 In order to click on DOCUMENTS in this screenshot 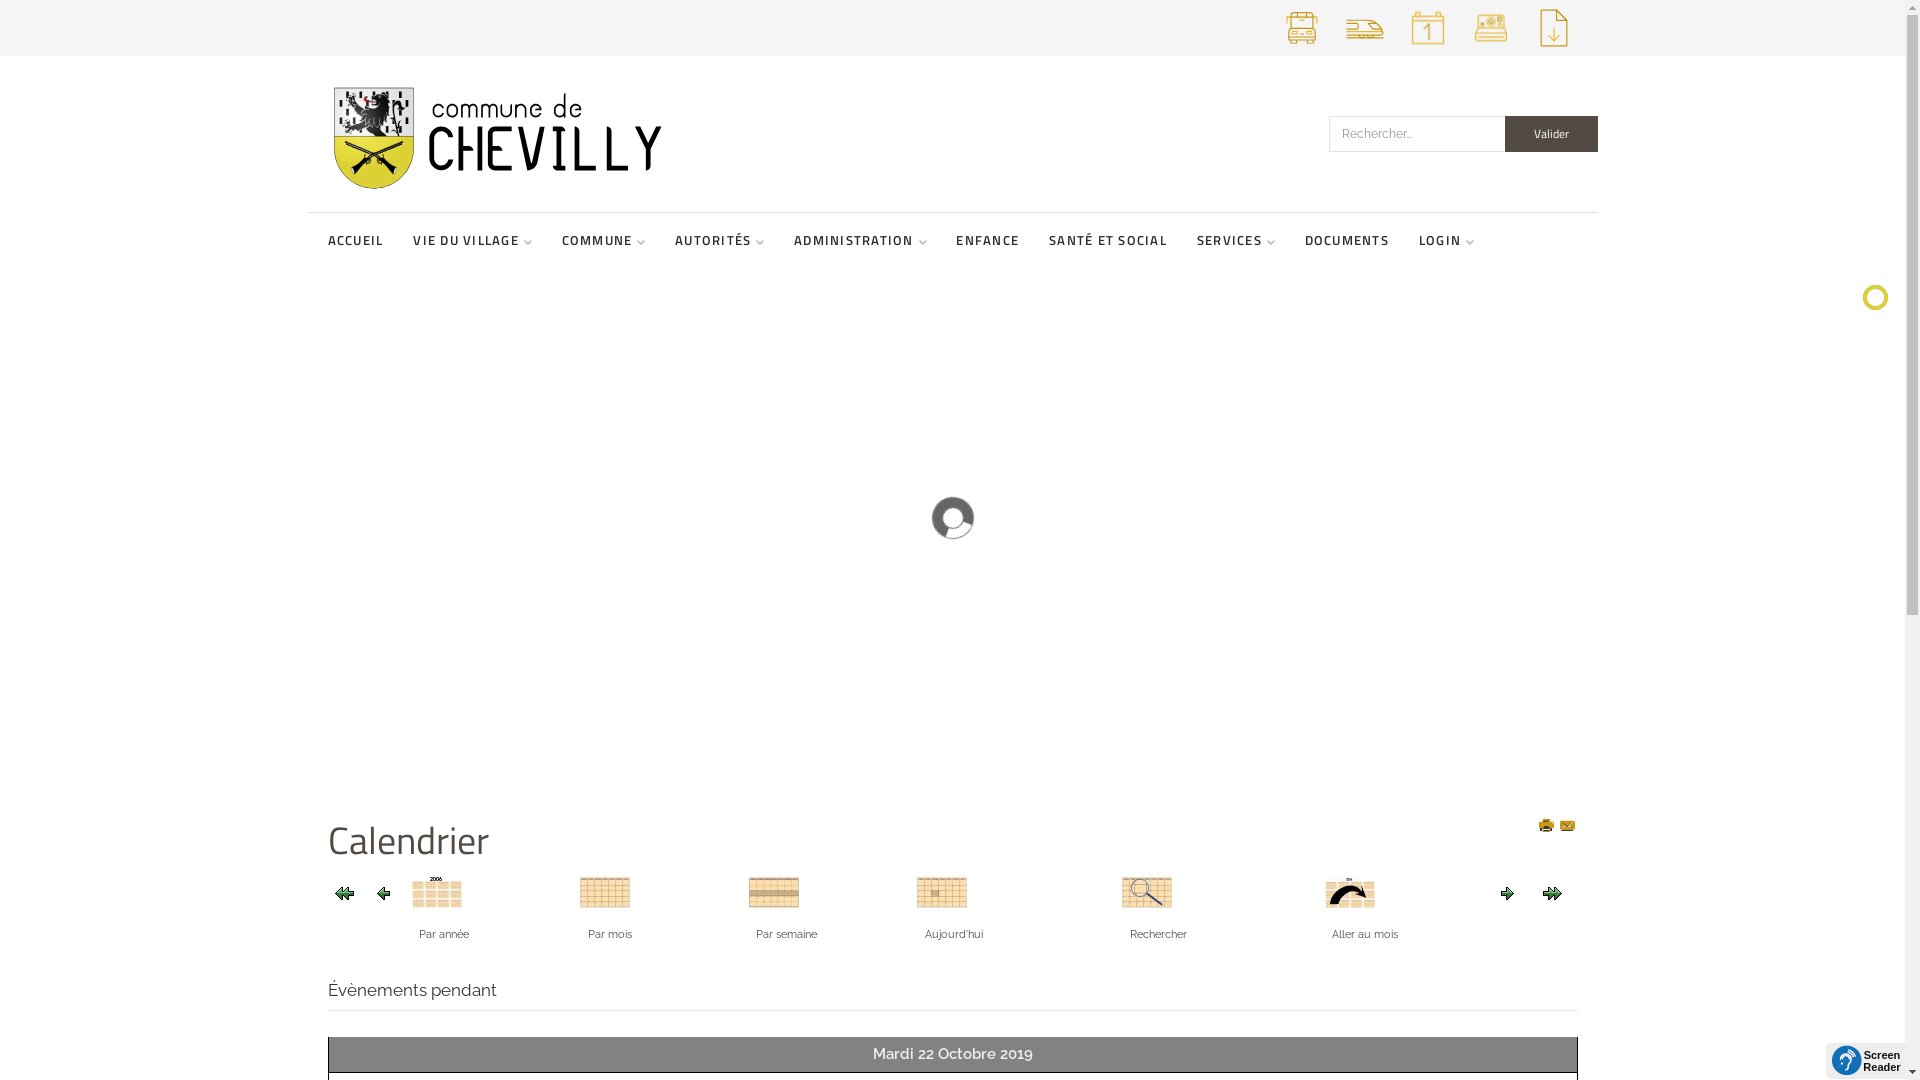, I will do `click(1347, 240)`.